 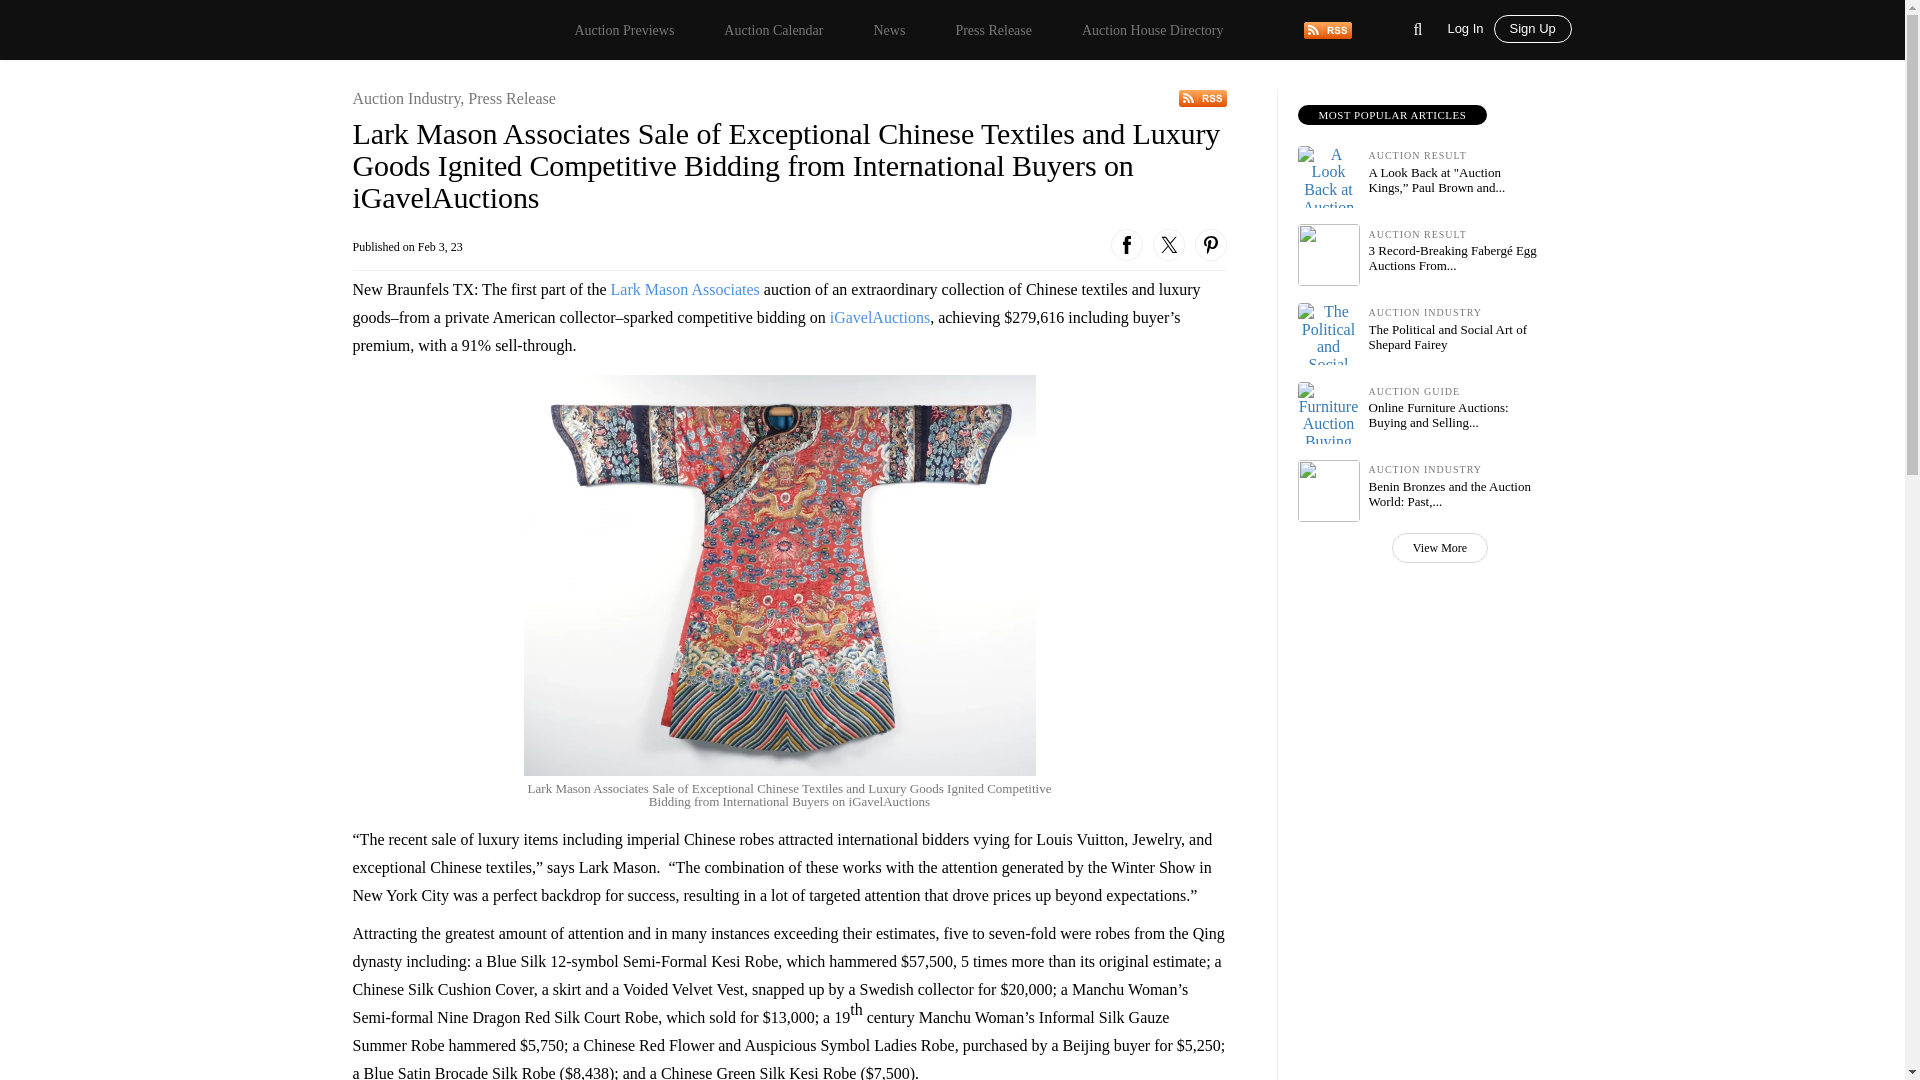 I want to click on iGavelAuction, so click(x=876, y=317).